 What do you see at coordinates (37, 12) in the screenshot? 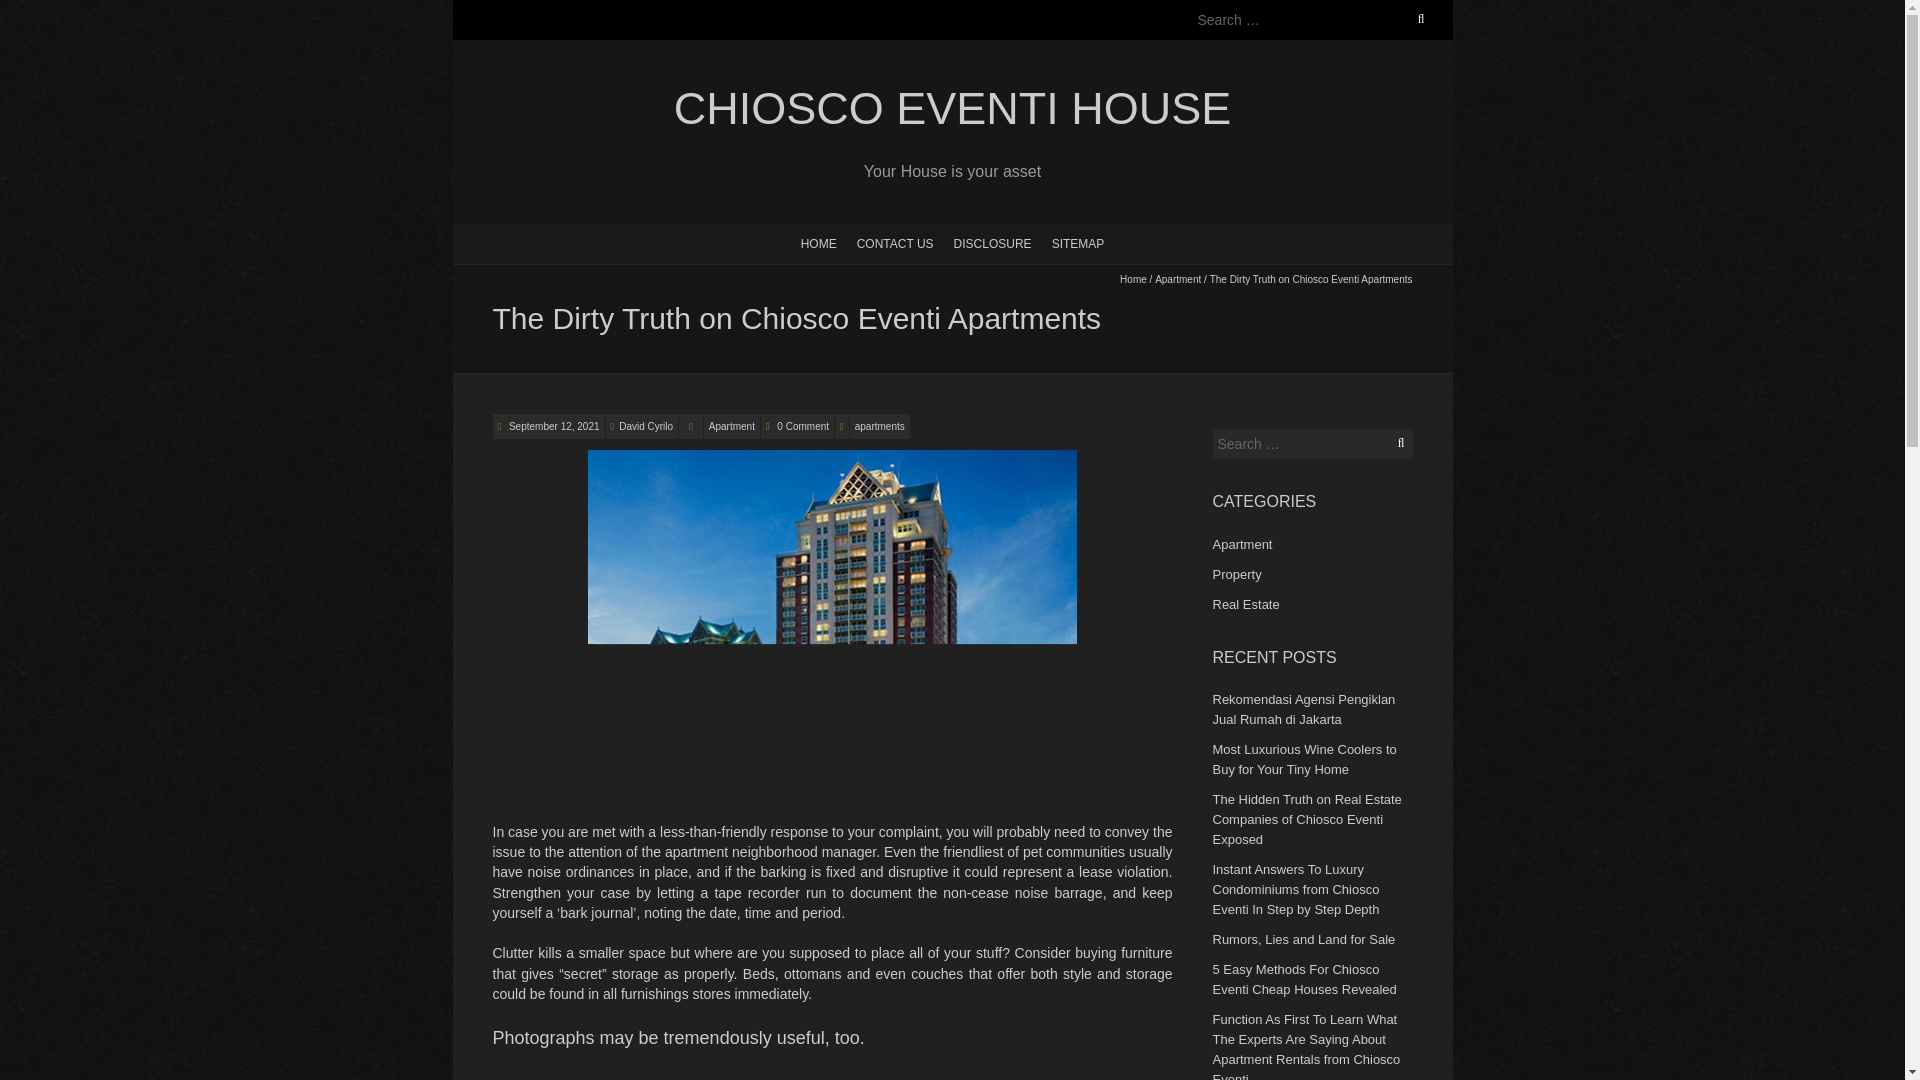
I see `Search` at bounding box center [37, 12].